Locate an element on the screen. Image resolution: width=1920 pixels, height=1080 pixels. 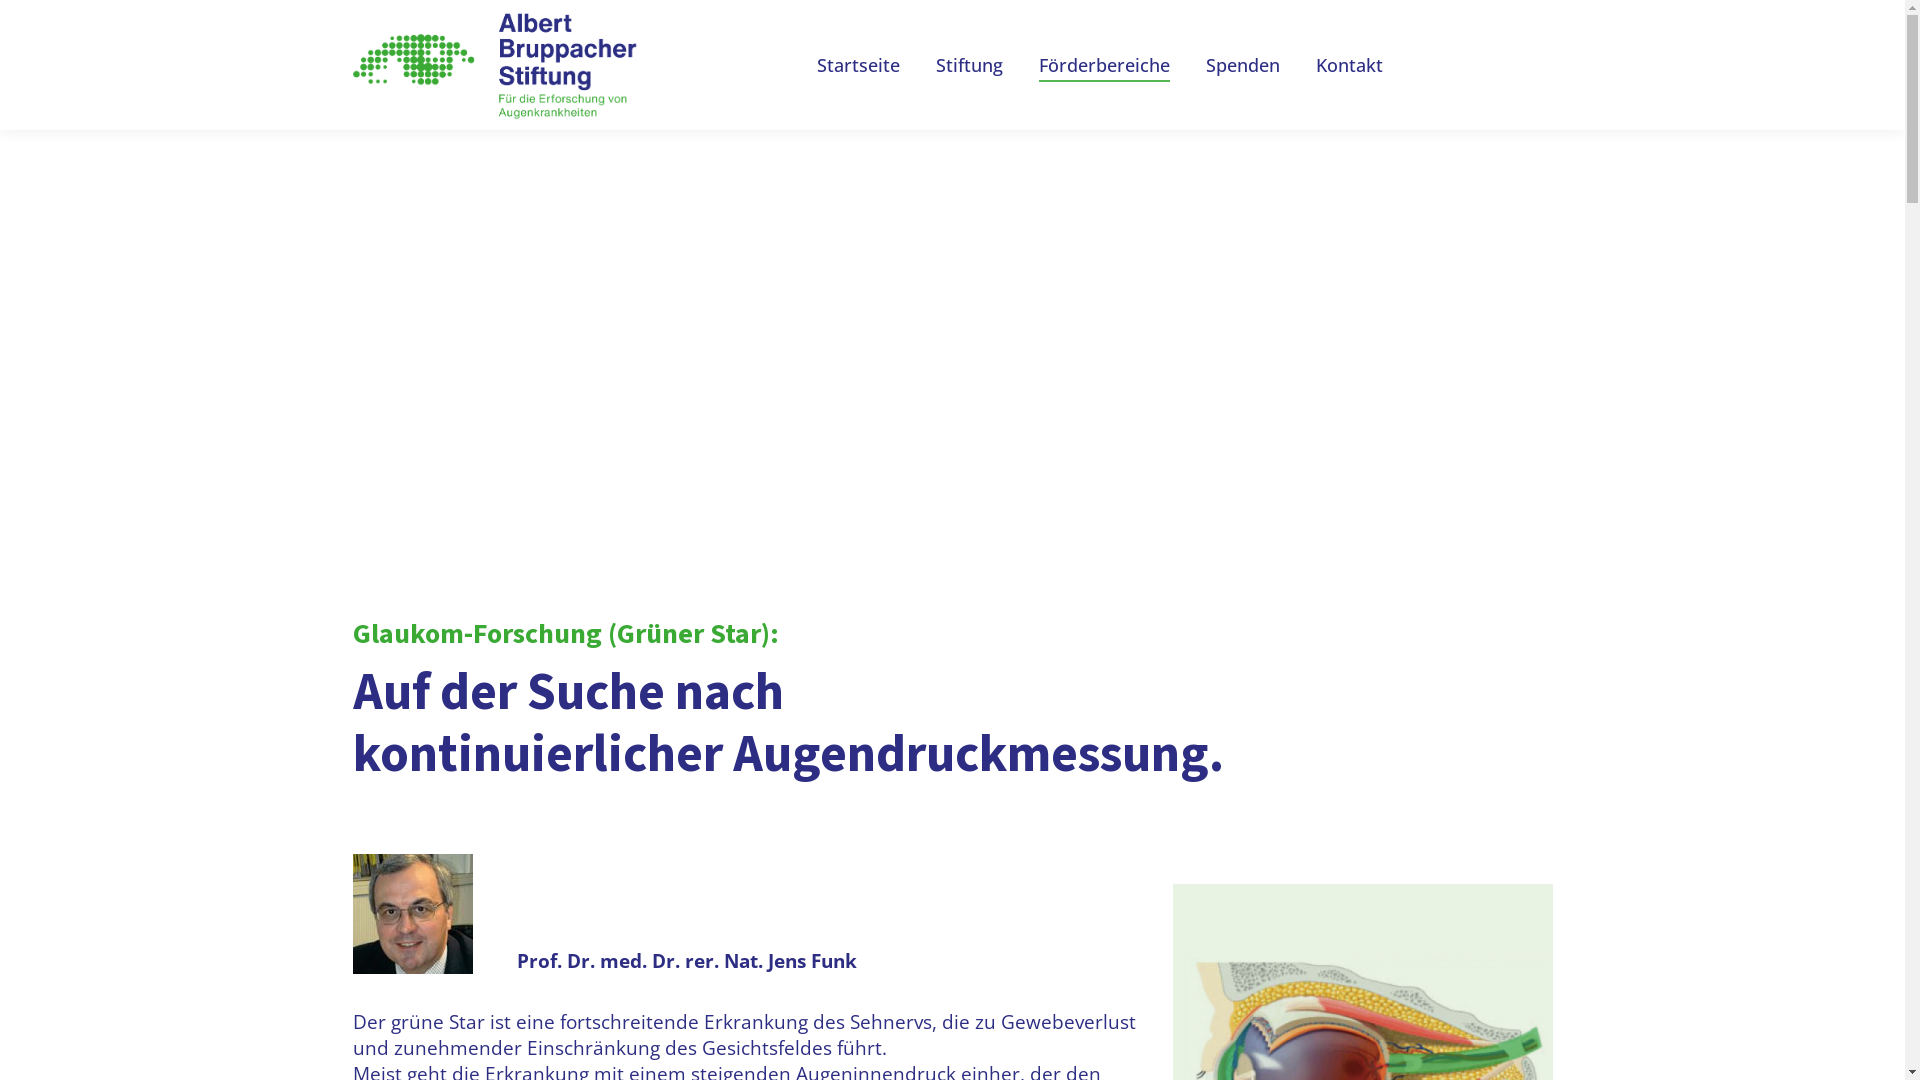
Stiftung is located at coordinates (970, 65).